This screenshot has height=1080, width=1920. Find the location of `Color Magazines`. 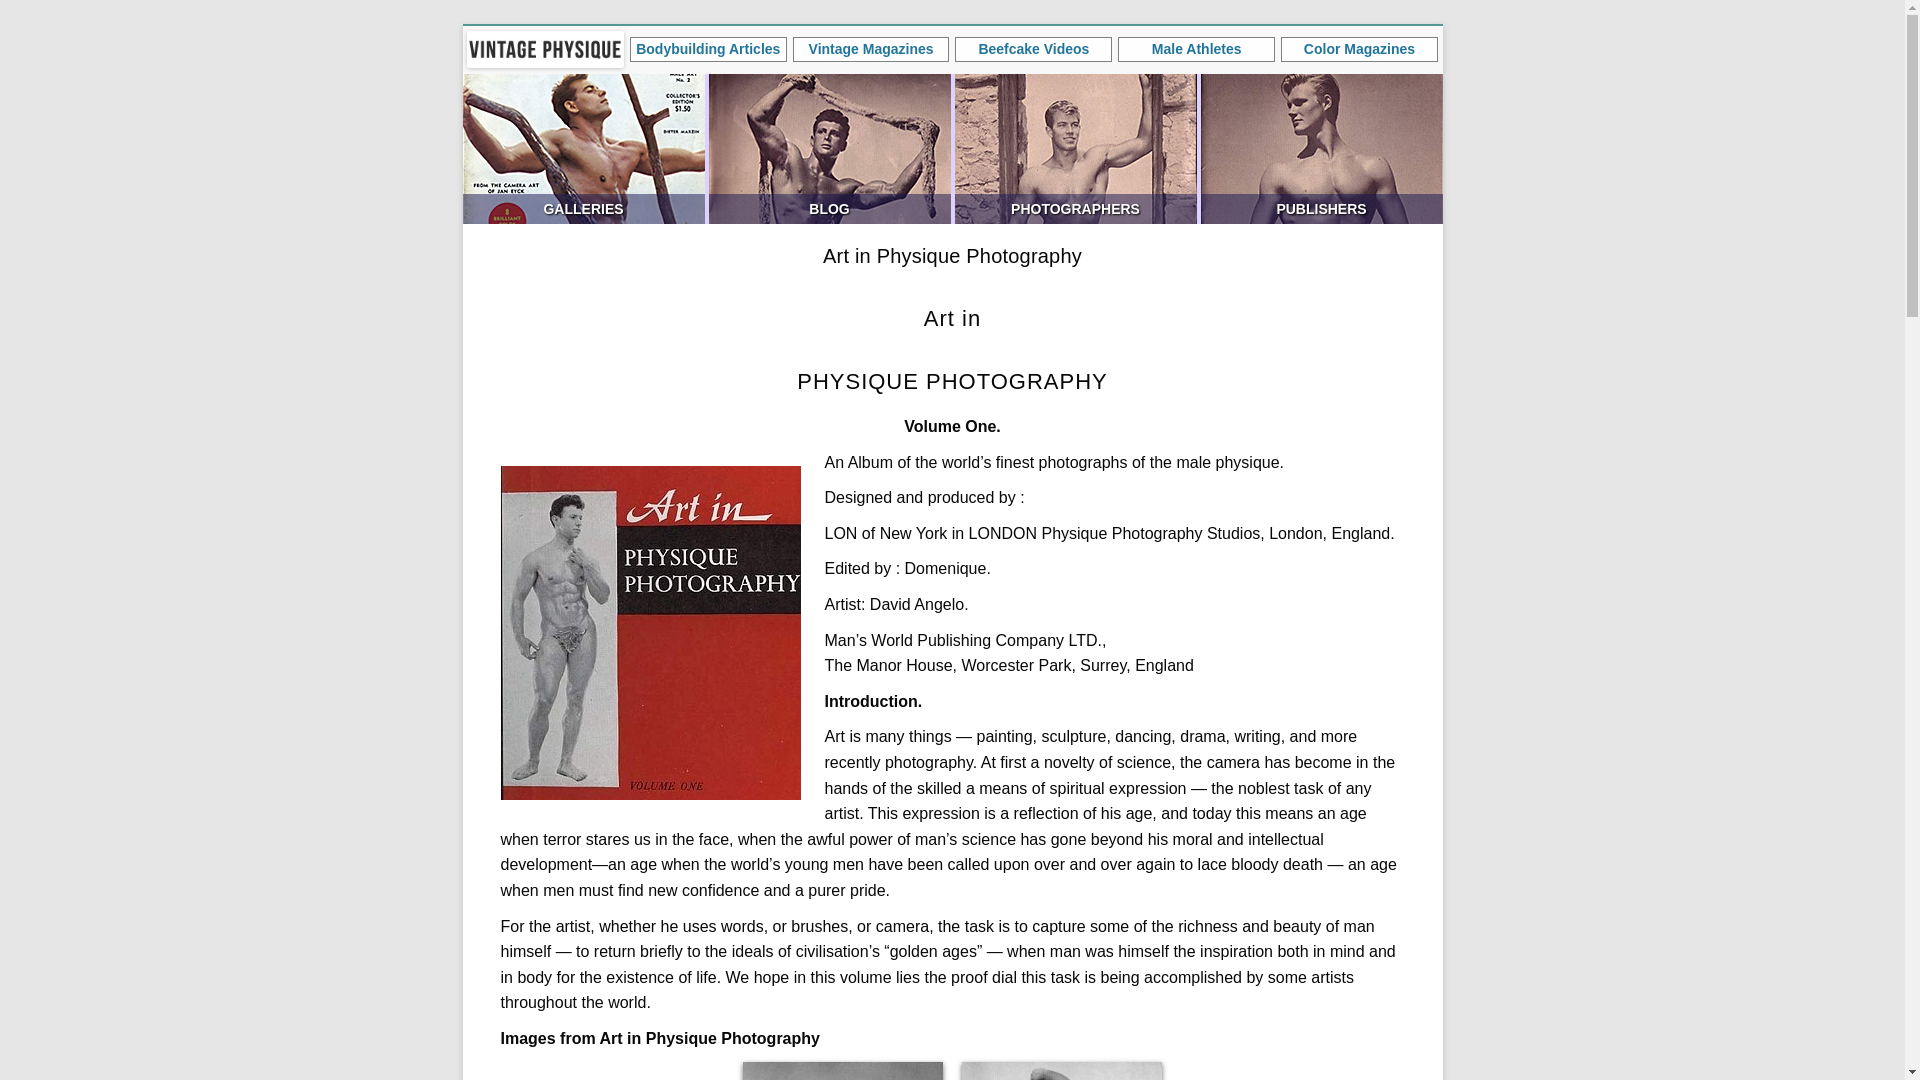

Color Magazines is located at coordinates (1360, 48).